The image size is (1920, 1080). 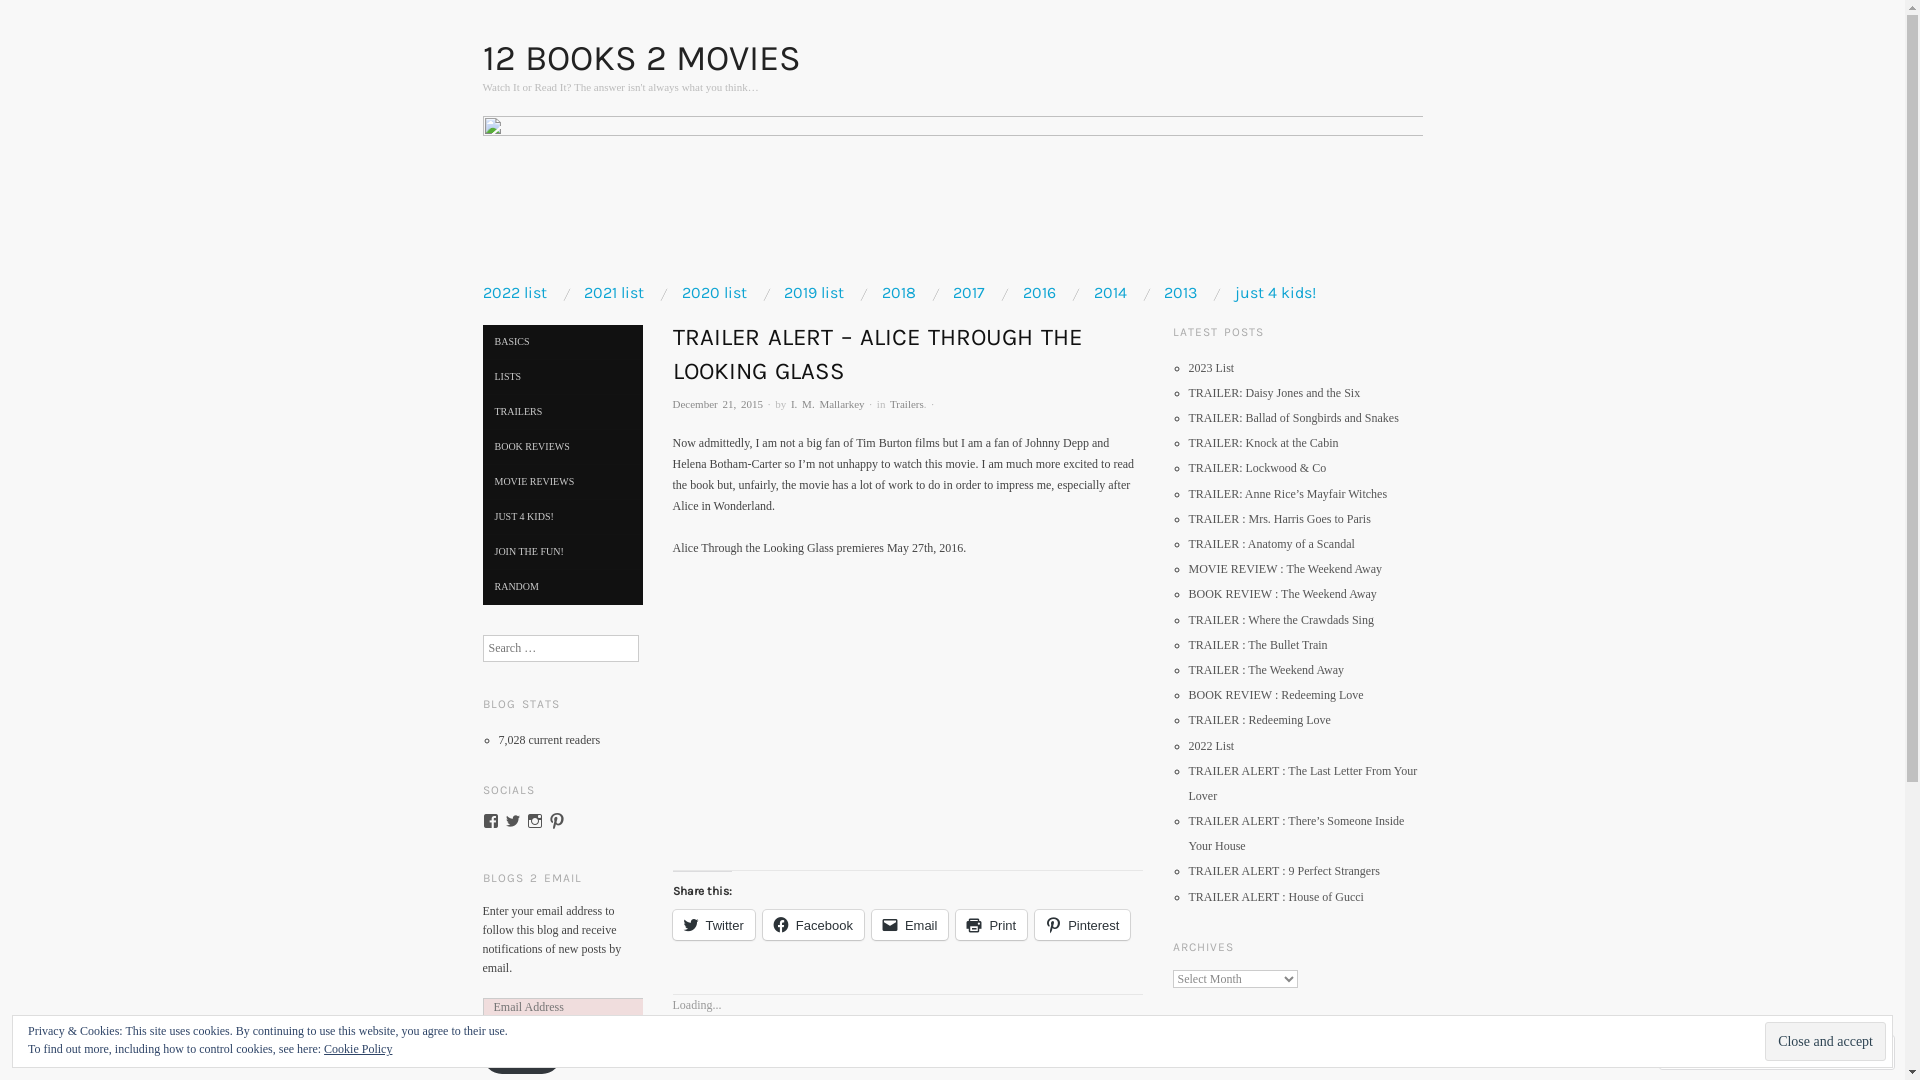 What do you see at coordinates (713, 925) in the screenshot?
I see `Twitter` at bounding box center [713, 925].